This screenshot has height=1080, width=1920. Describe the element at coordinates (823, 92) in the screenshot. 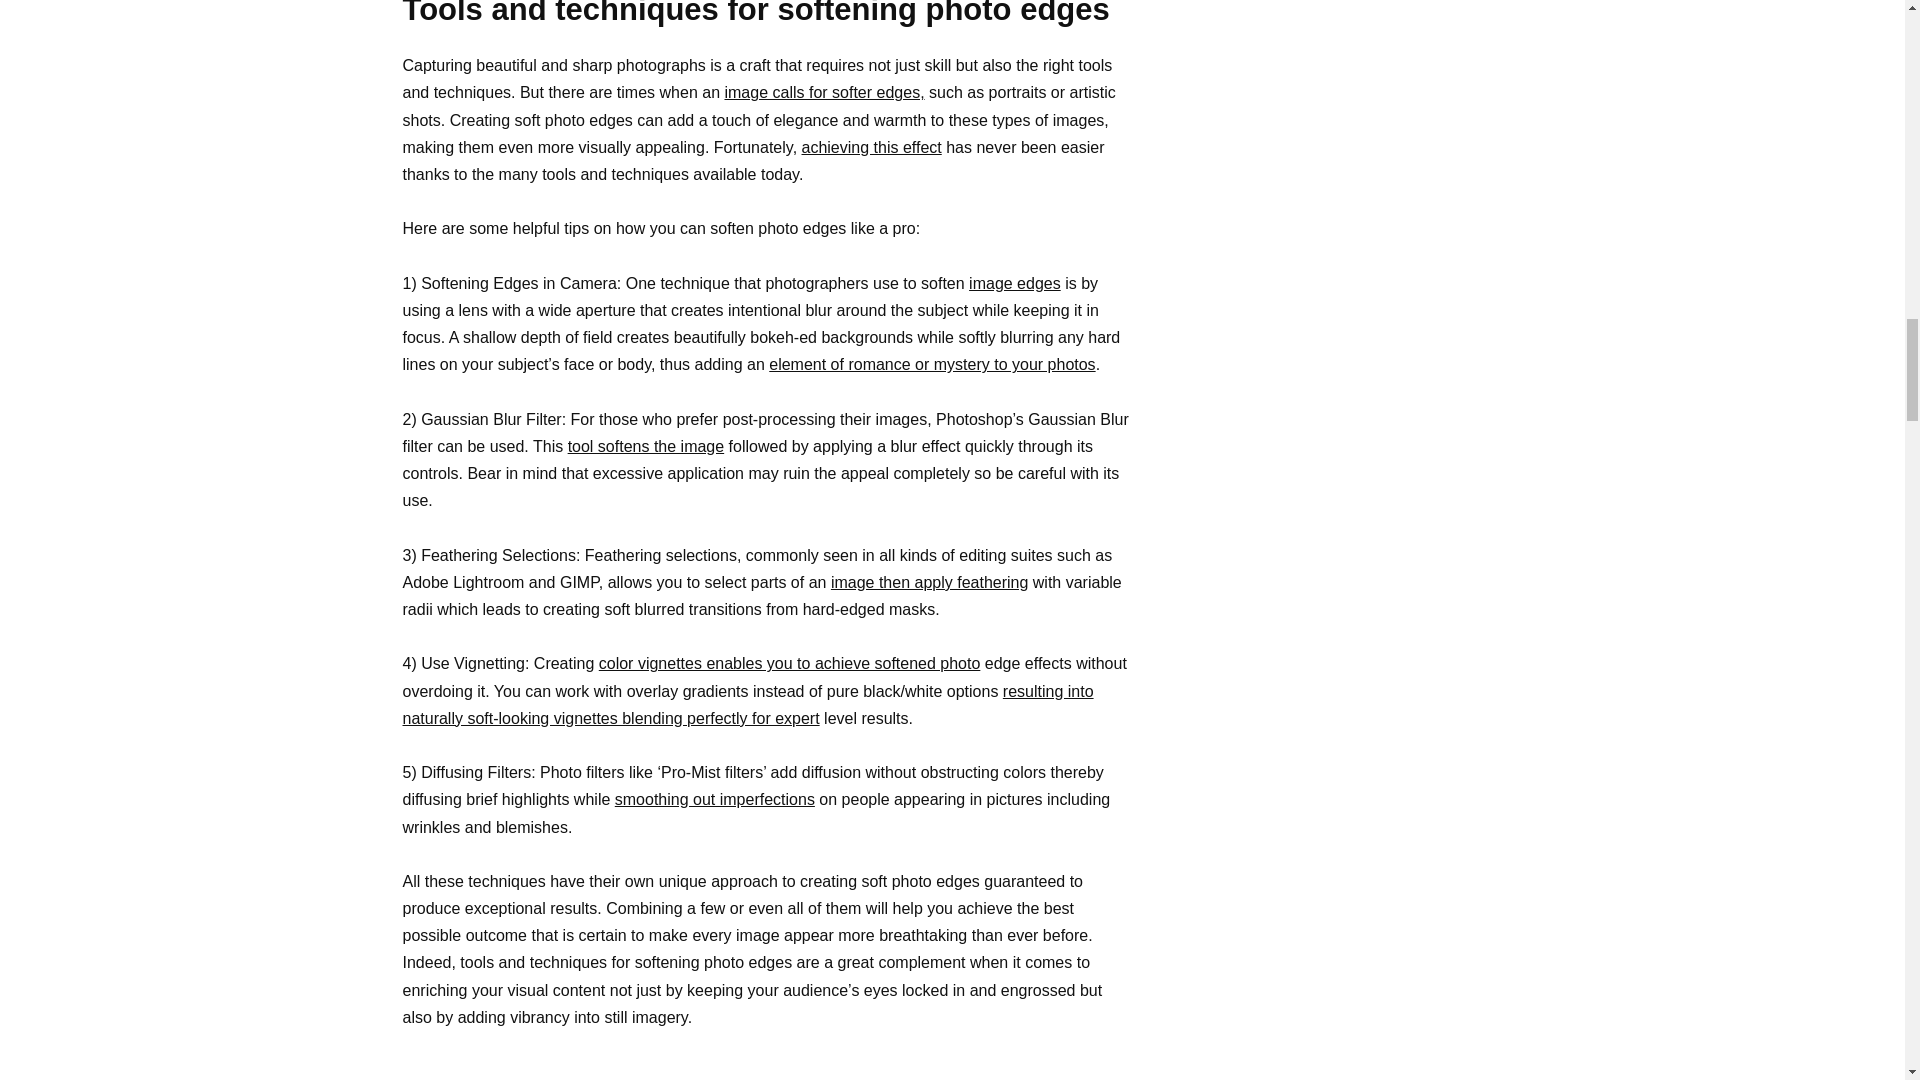

I see `image calls for softer edges,` at that location.